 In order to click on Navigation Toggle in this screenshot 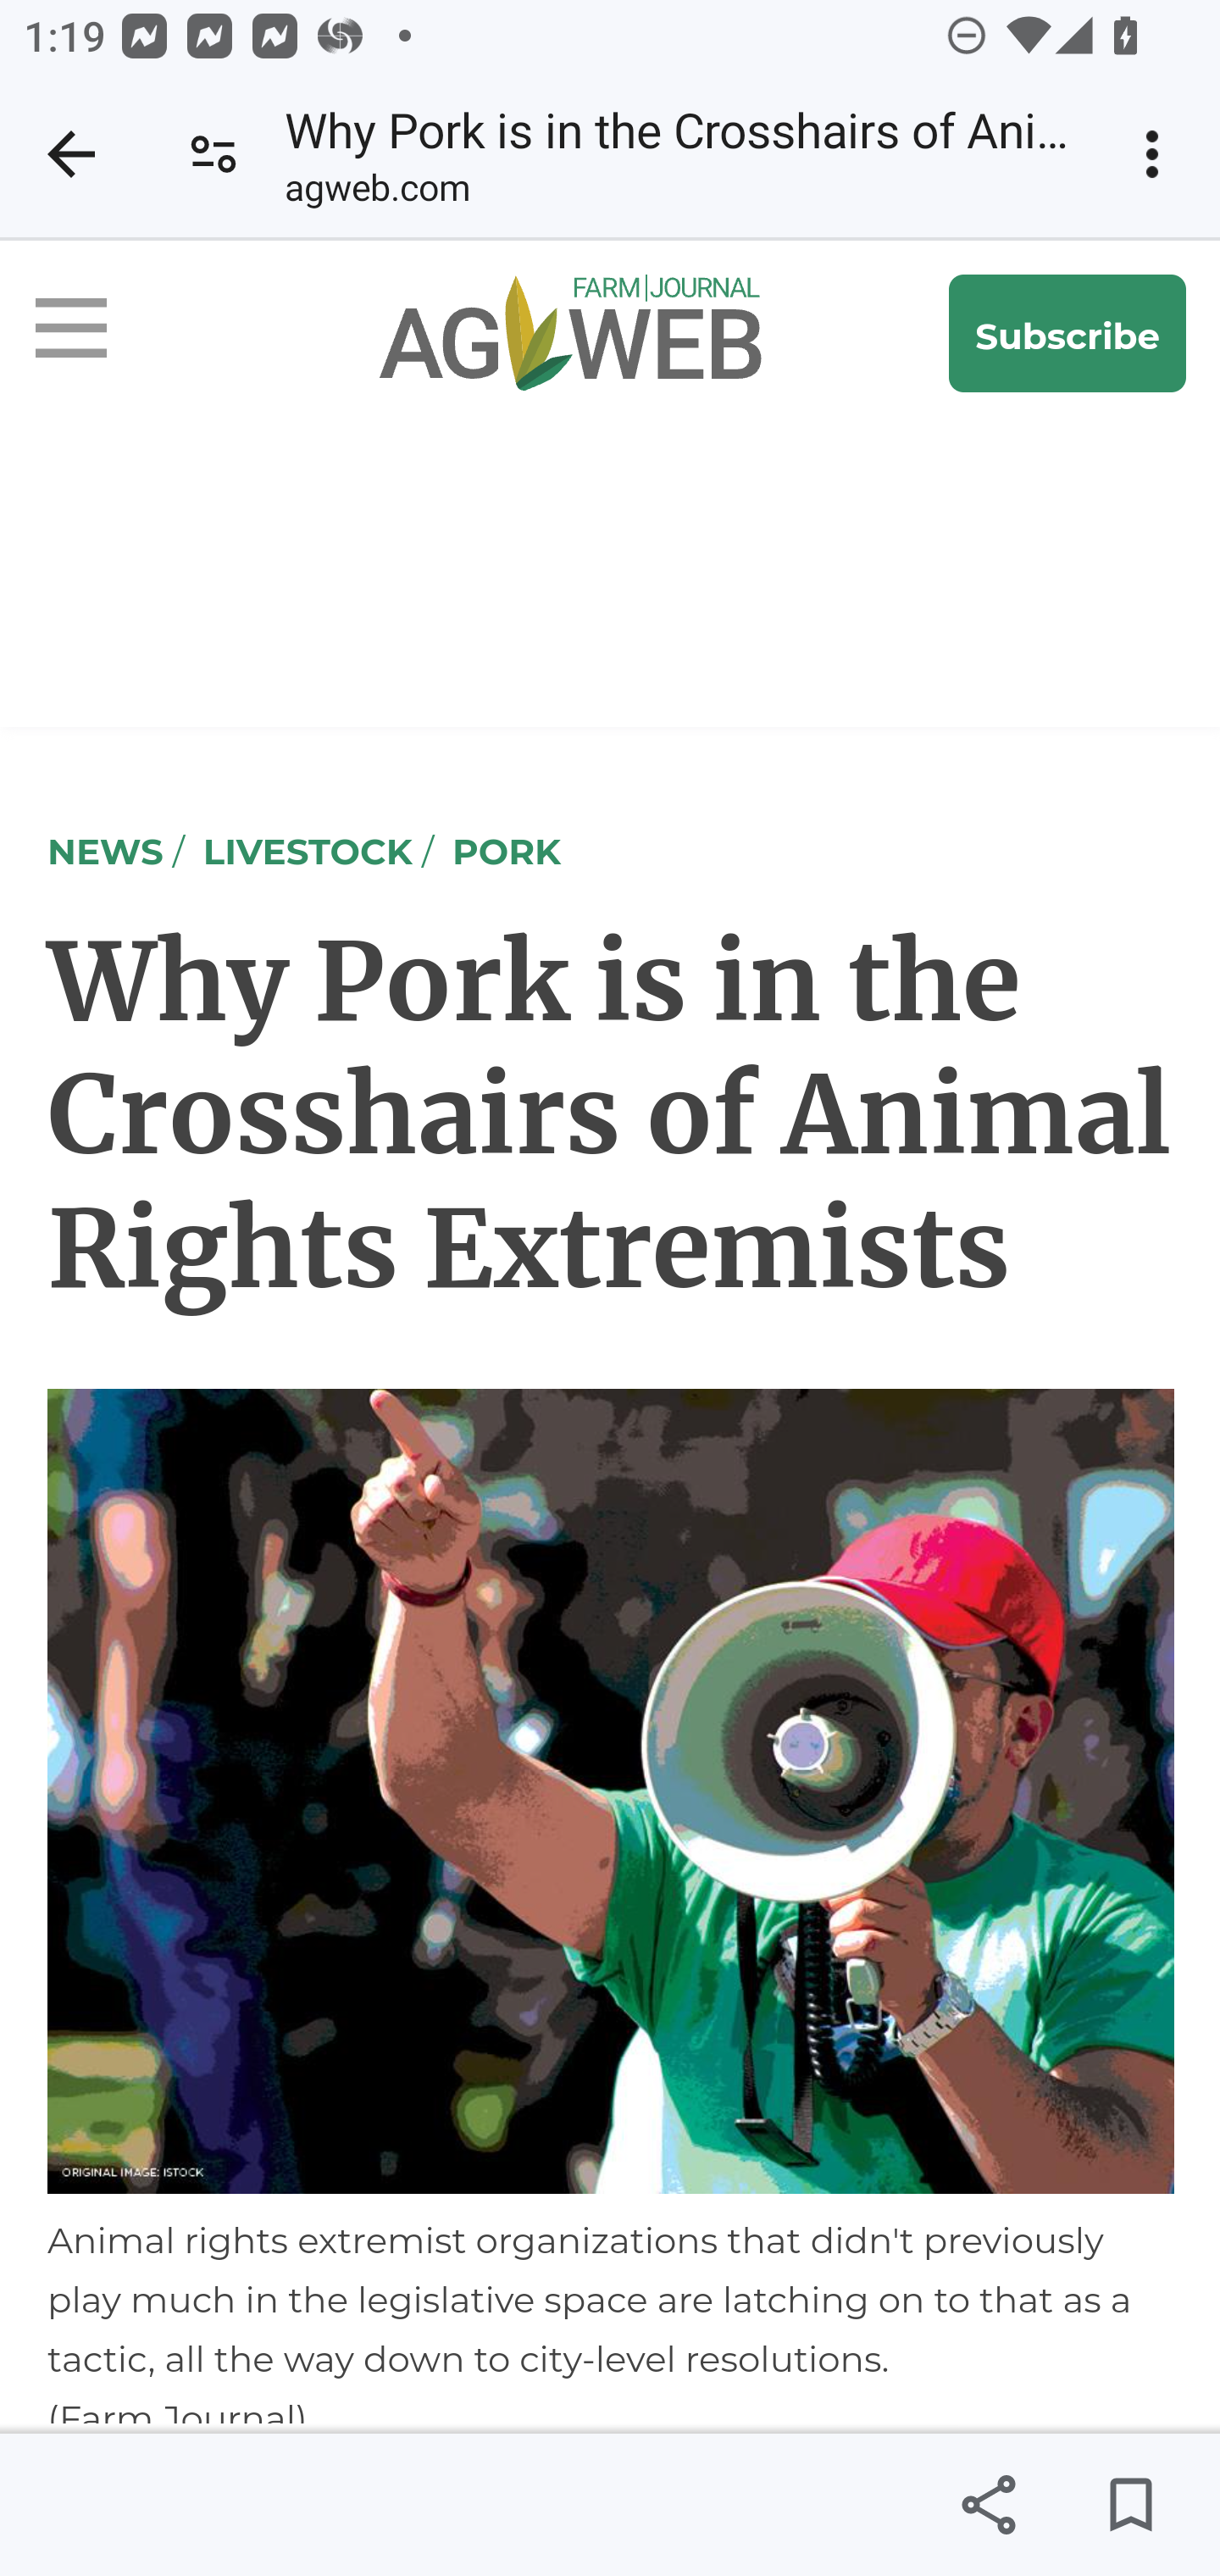, I will do `click(97, 334)`.